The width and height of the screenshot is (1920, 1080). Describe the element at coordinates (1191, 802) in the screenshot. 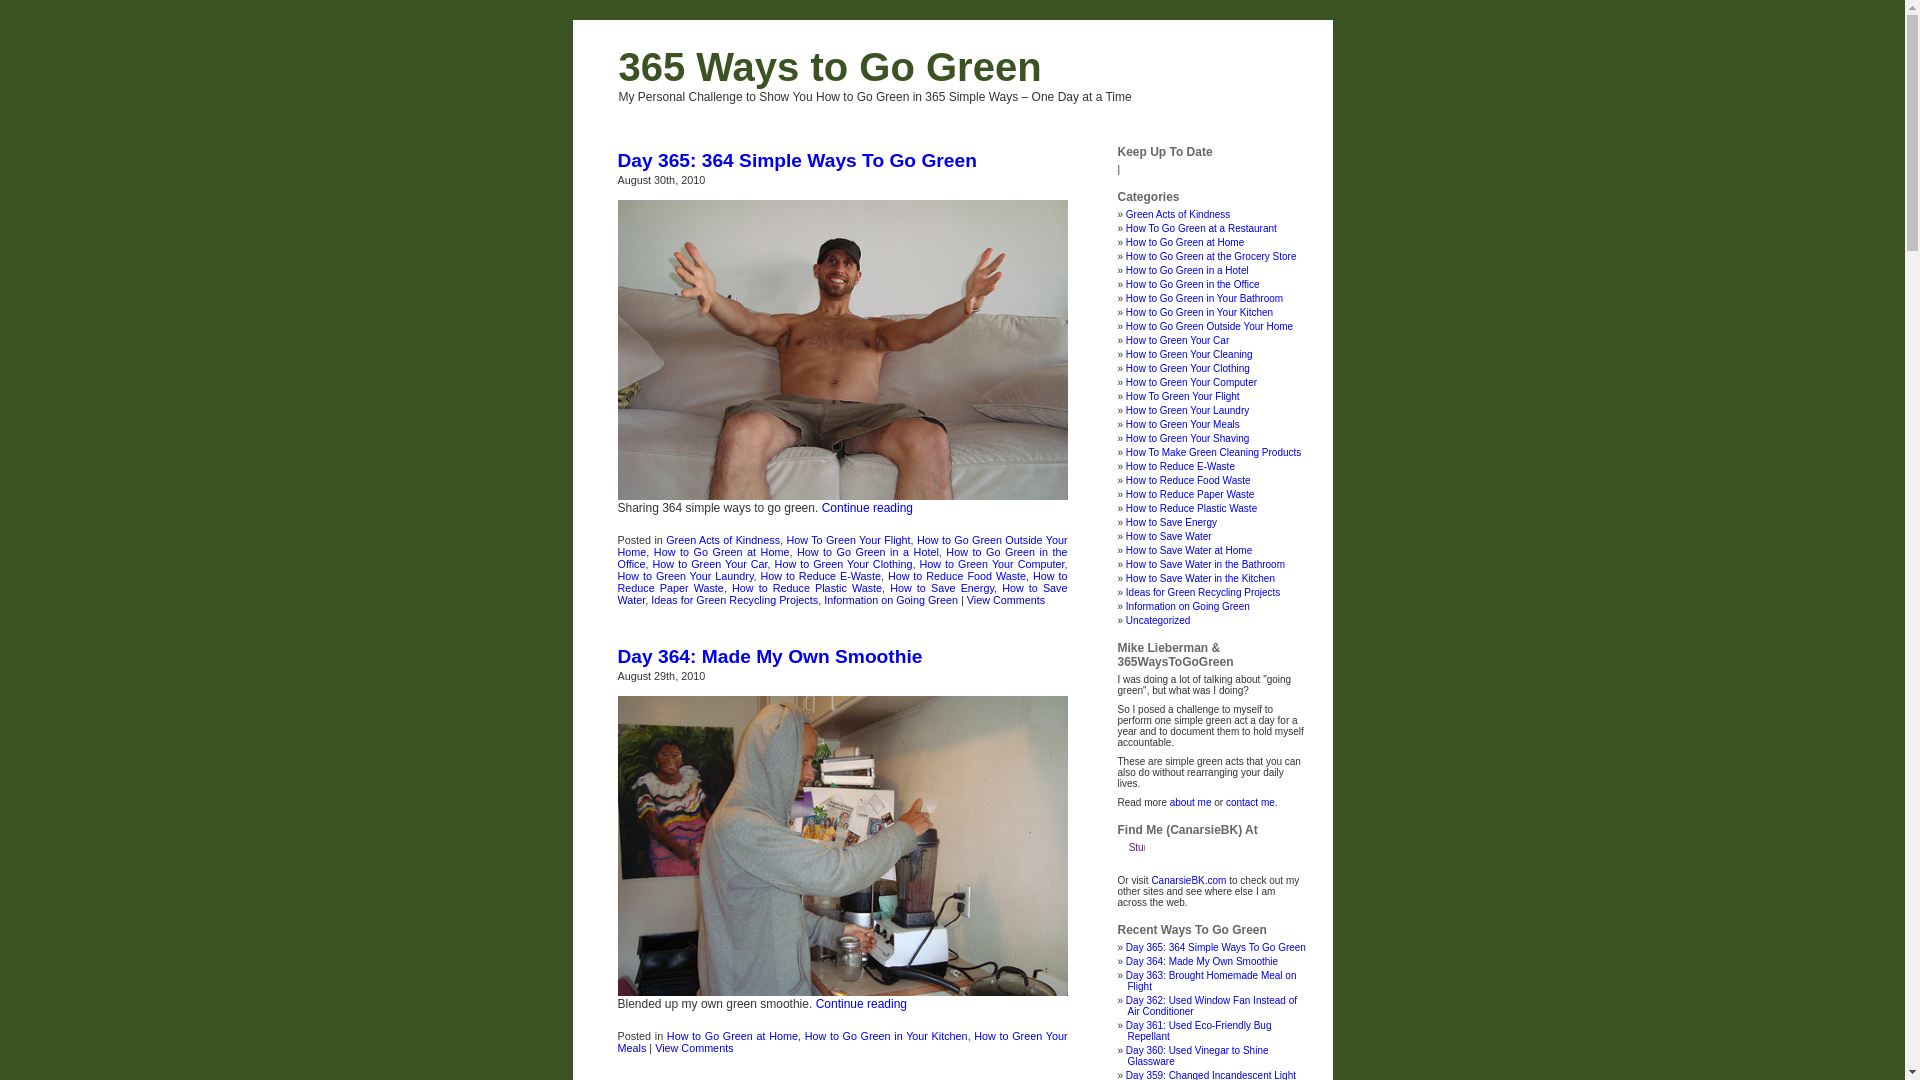

I see `about me` at that location.